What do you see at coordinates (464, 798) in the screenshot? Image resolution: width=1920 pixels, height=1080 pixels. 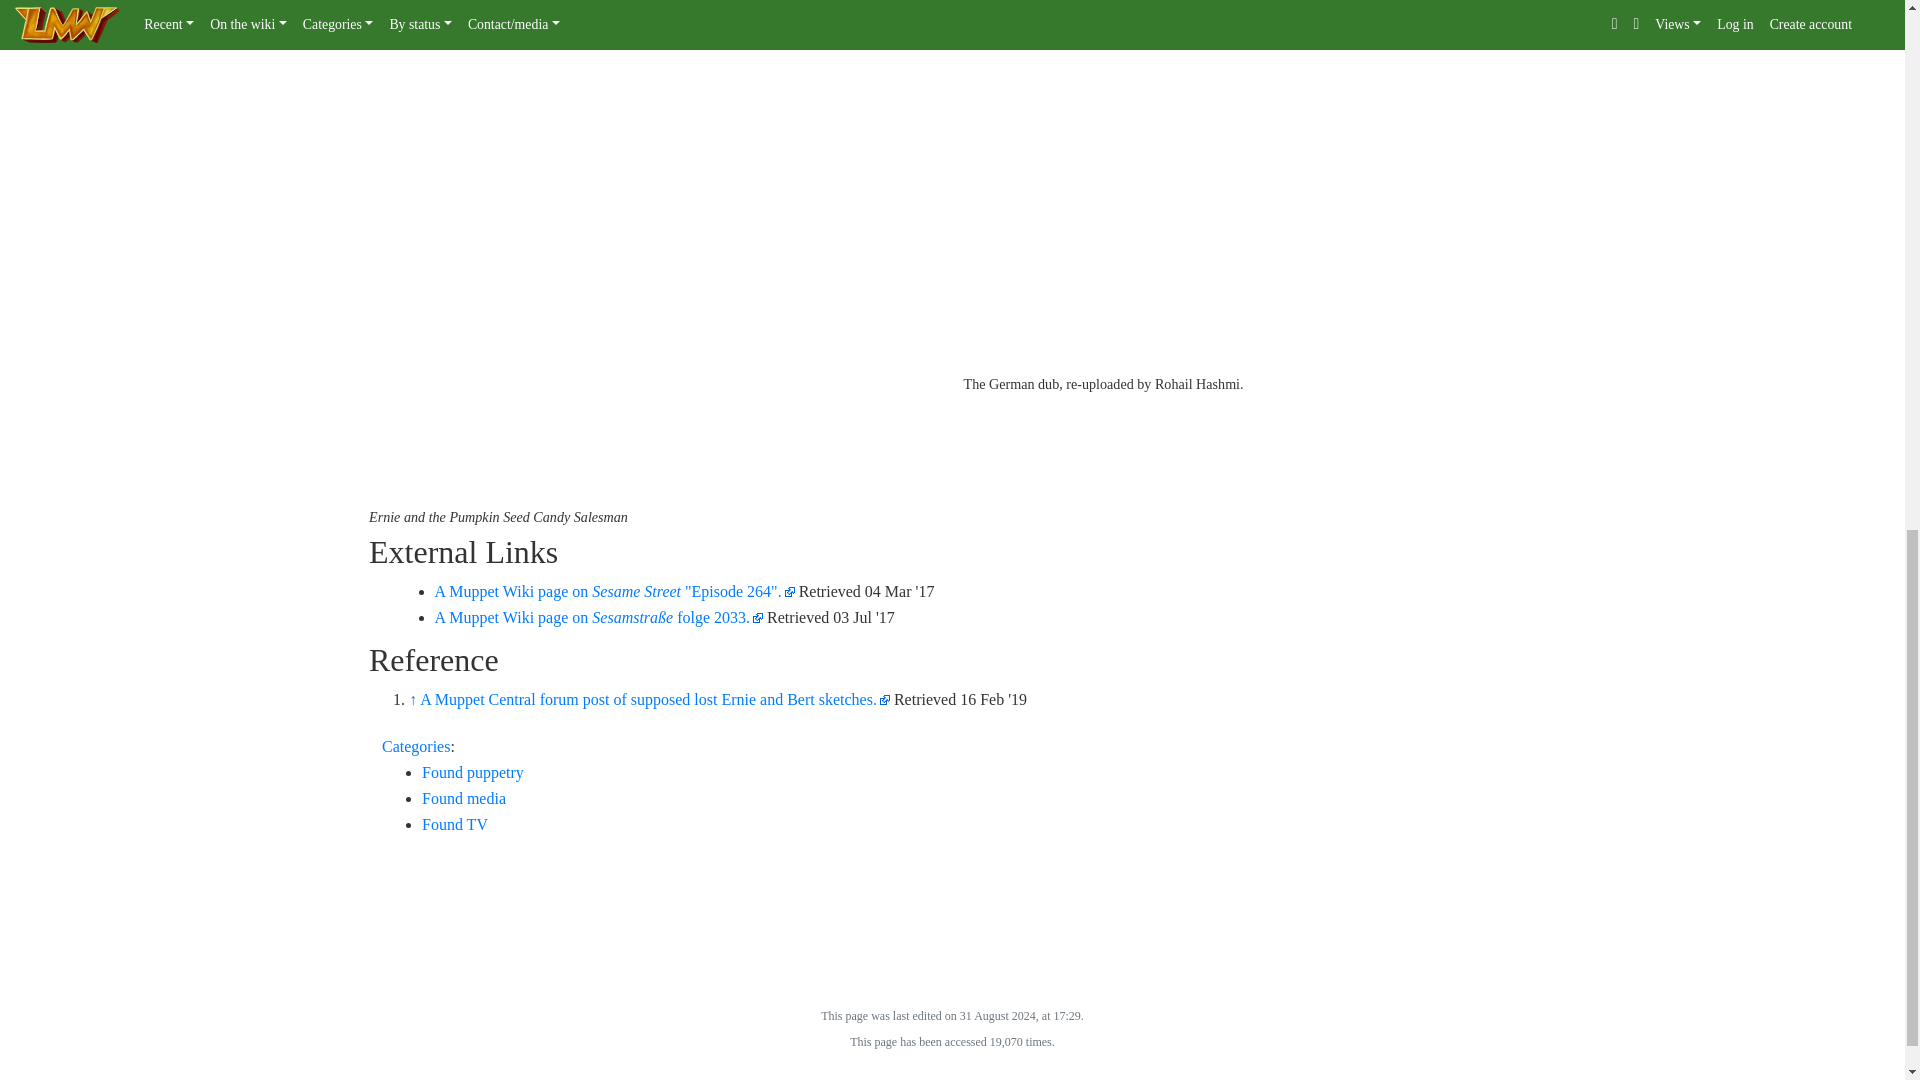 I see `Category:Found media` at bounding box center [464, 798].